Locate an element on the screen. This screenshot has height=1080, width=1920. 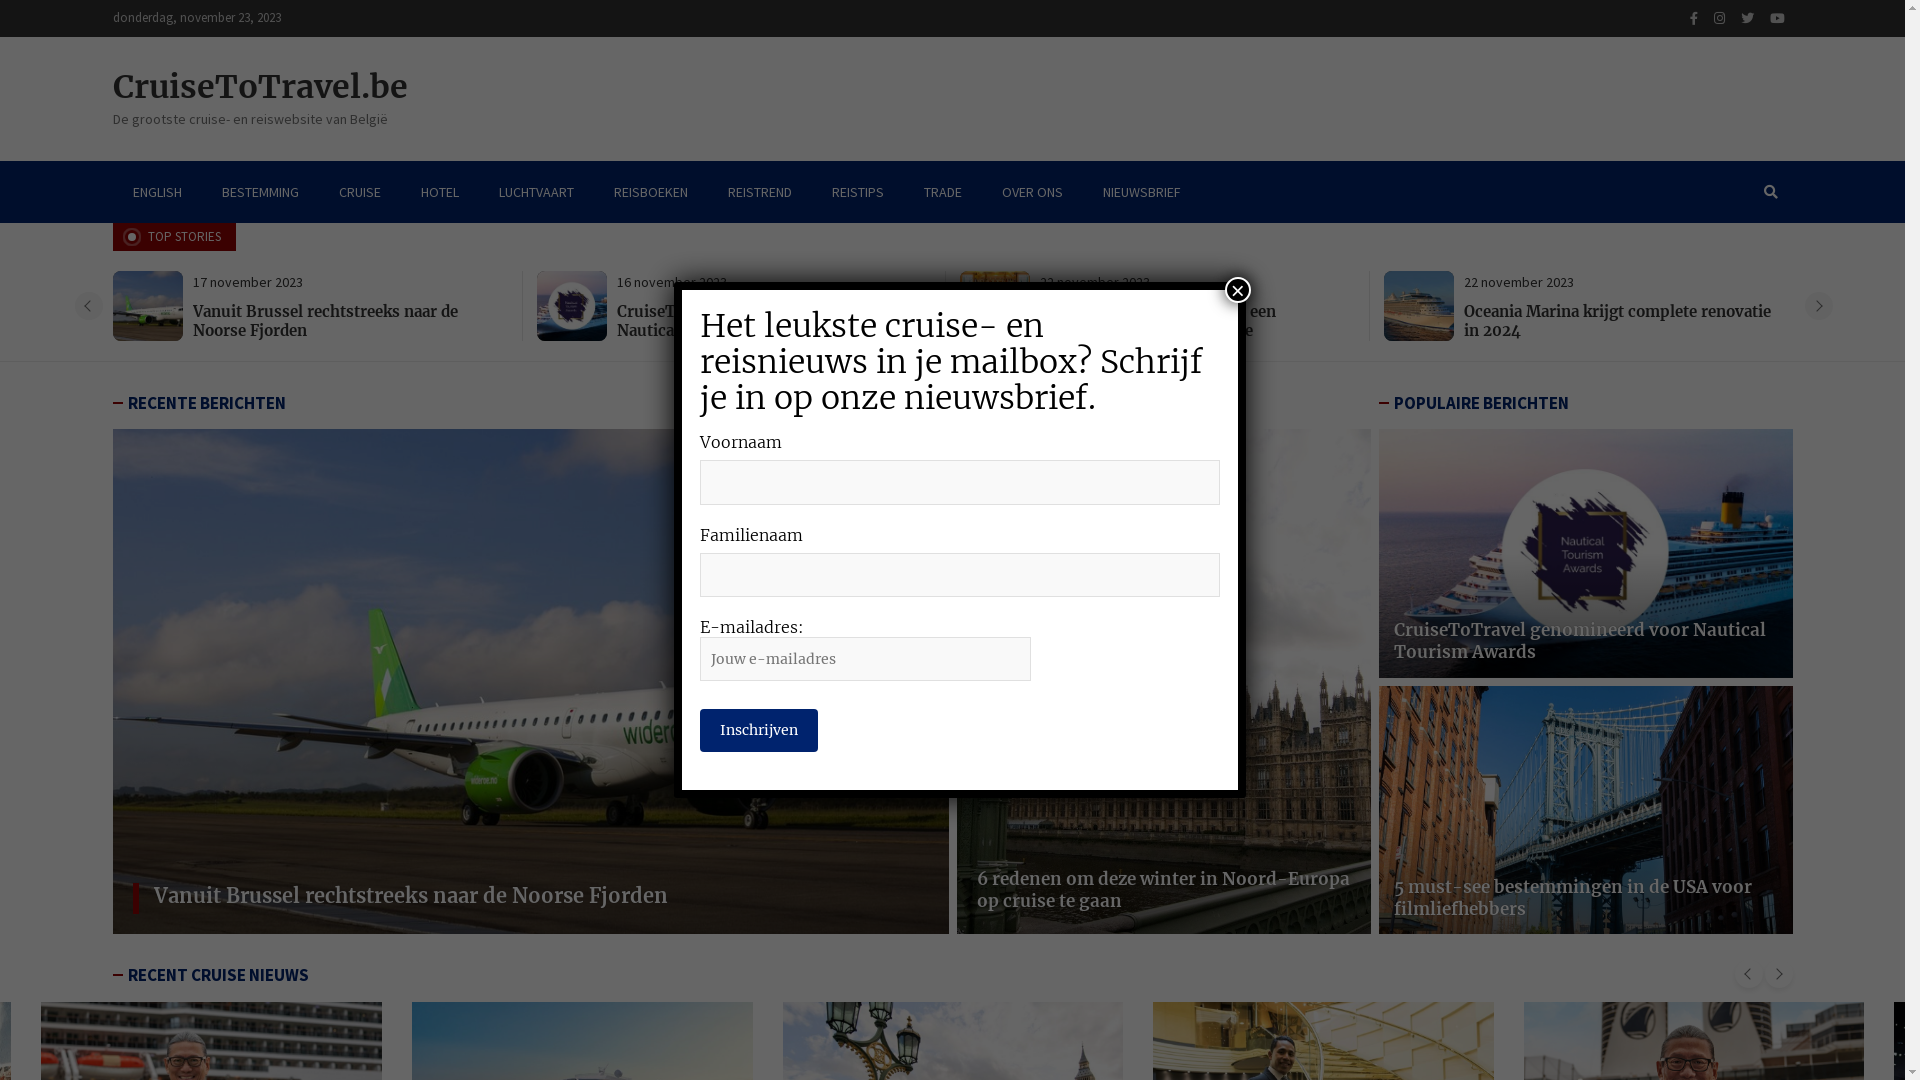
REISTIPS is located at coordinates (858, 192).